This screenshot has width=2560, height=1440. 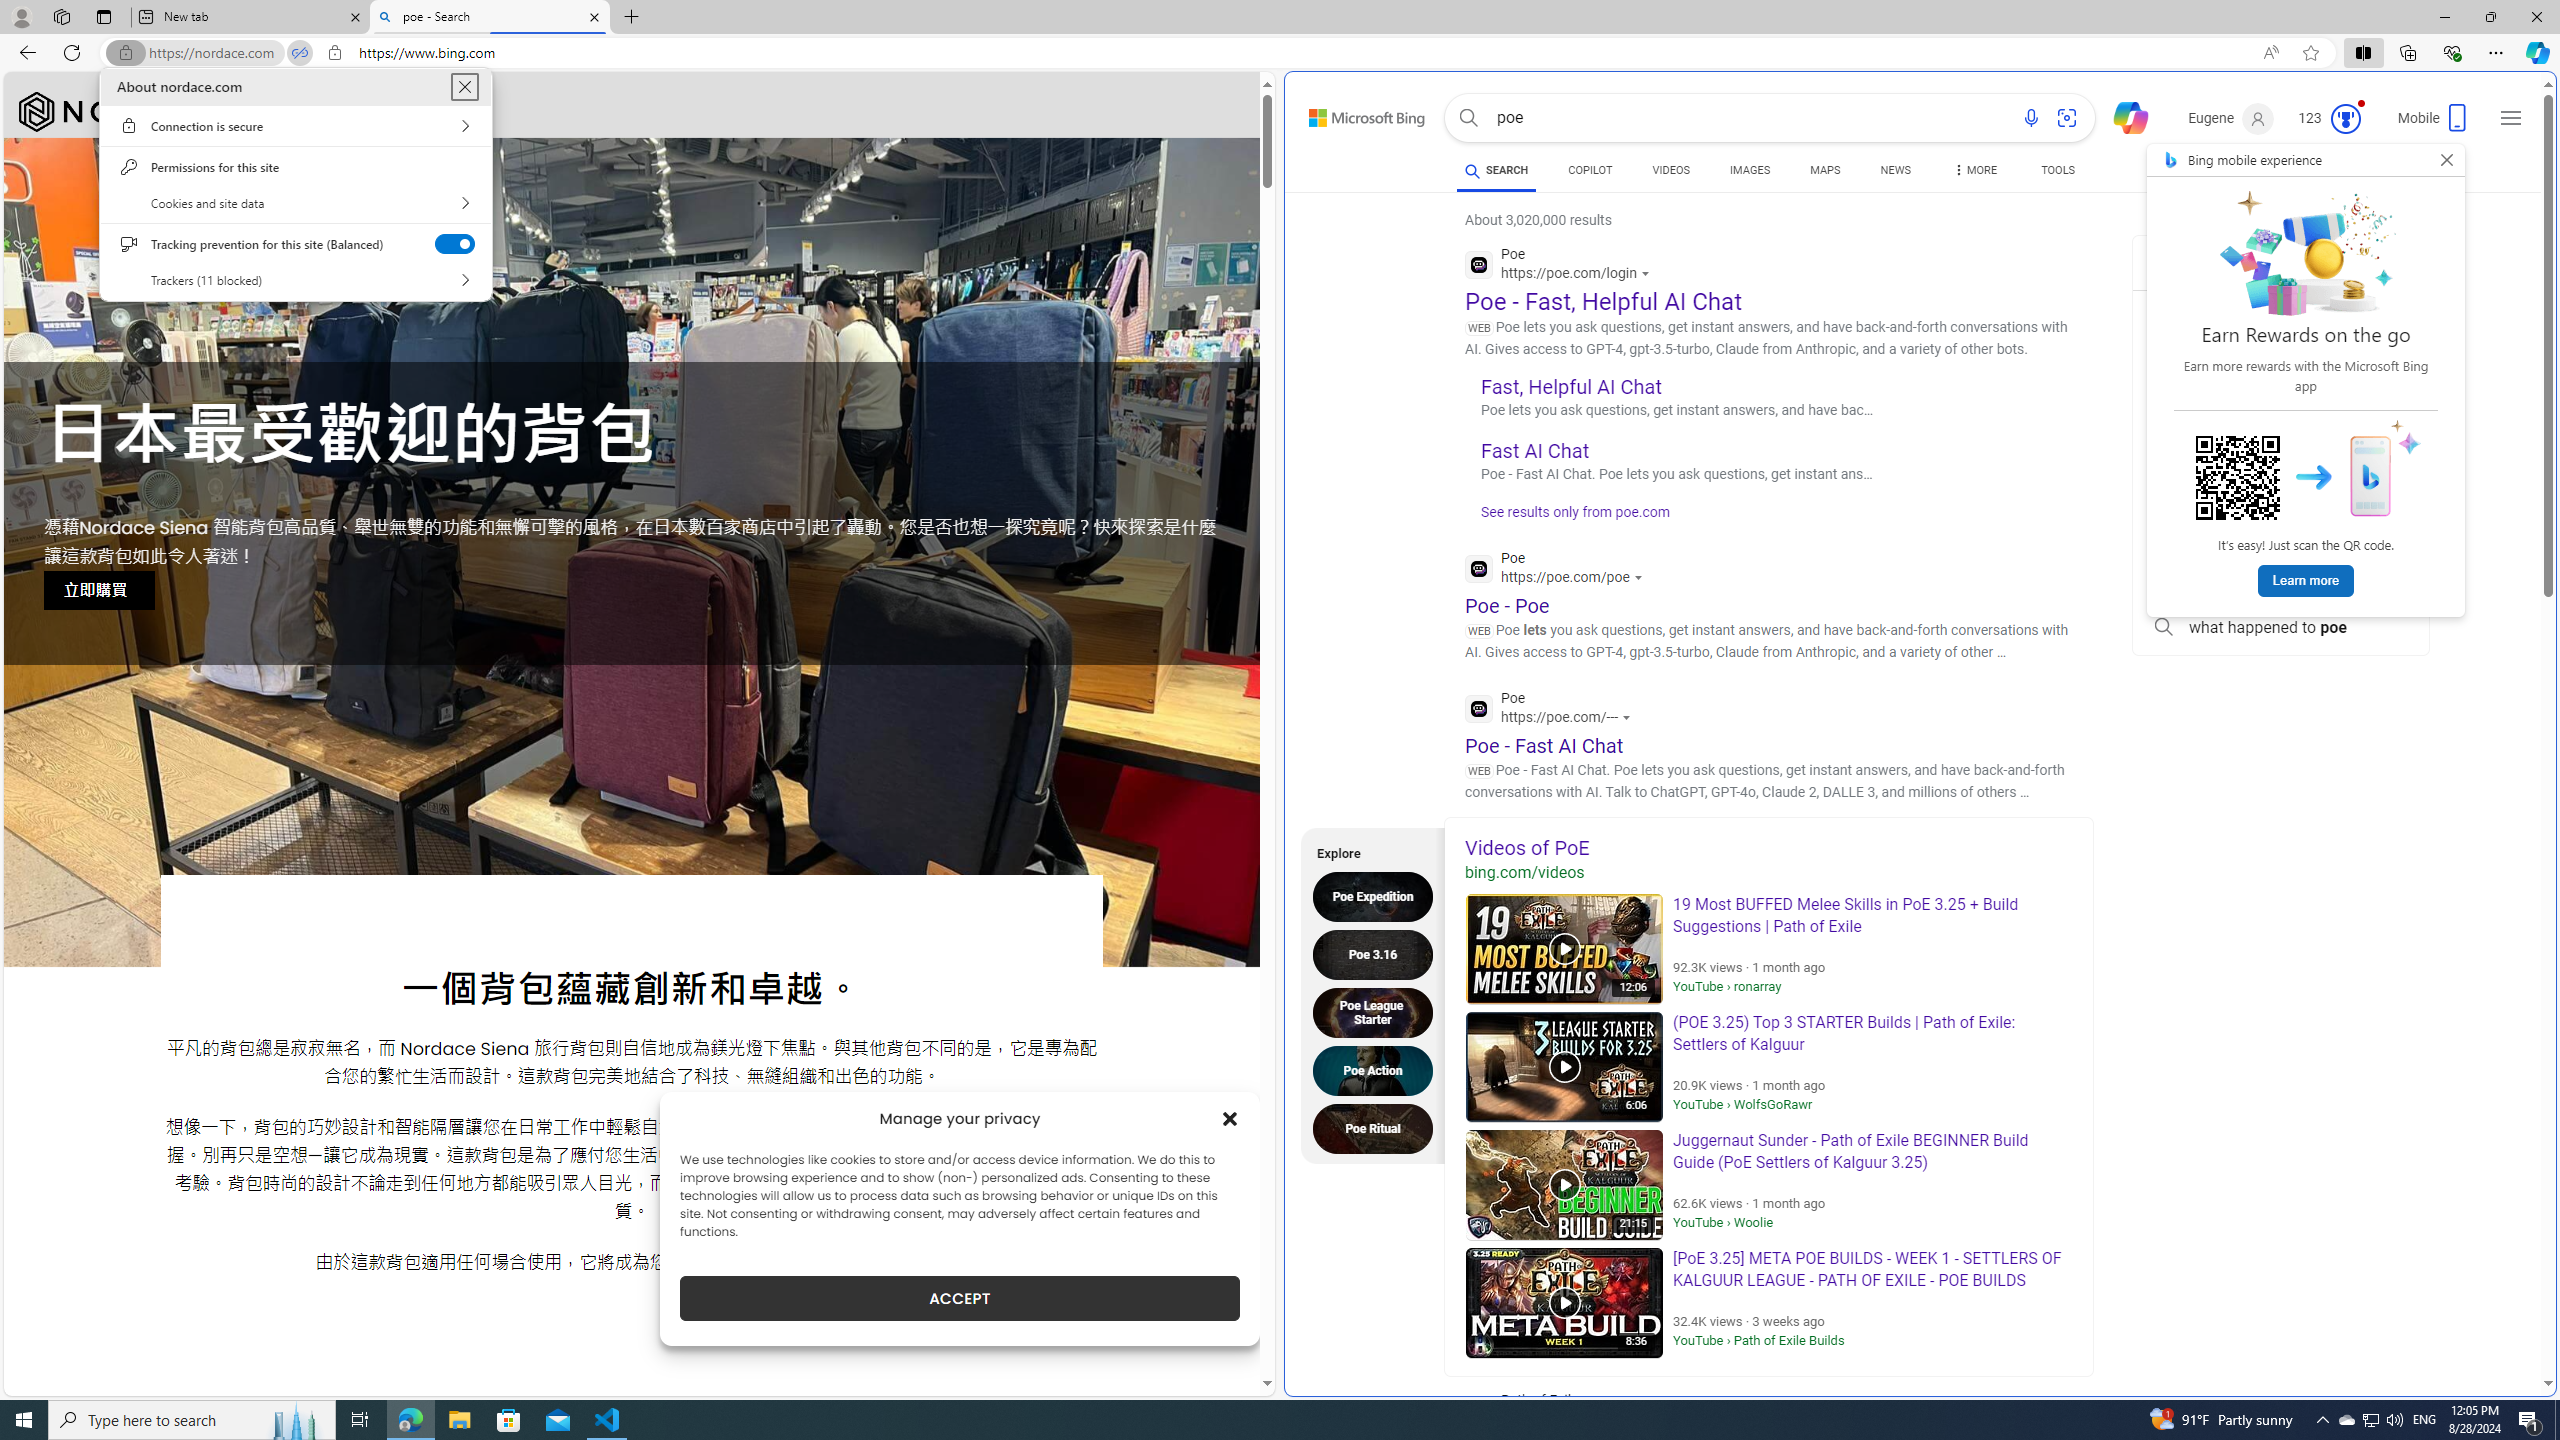 I want to click on Learn more about Microsoft Bing app, so click(x=2306, y=580).